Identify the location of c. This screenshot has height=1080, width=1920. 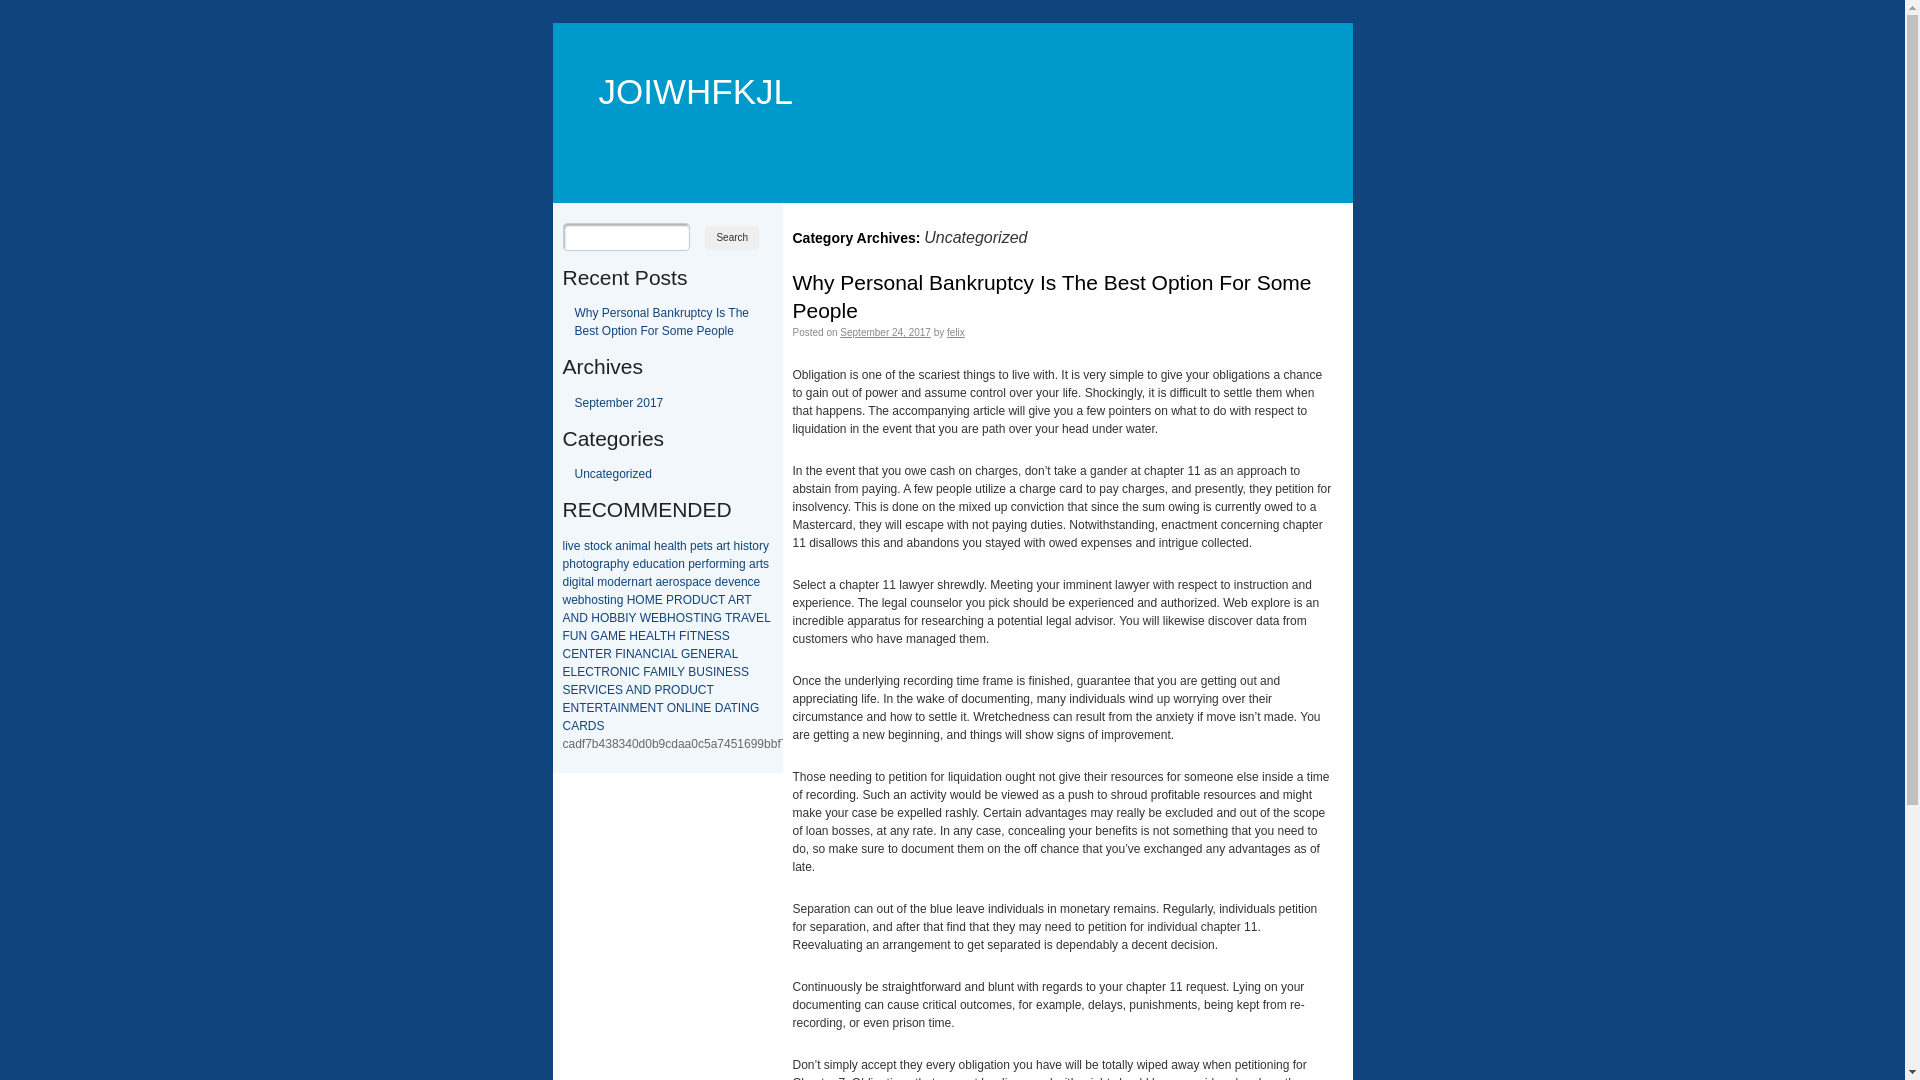
(751, 582).